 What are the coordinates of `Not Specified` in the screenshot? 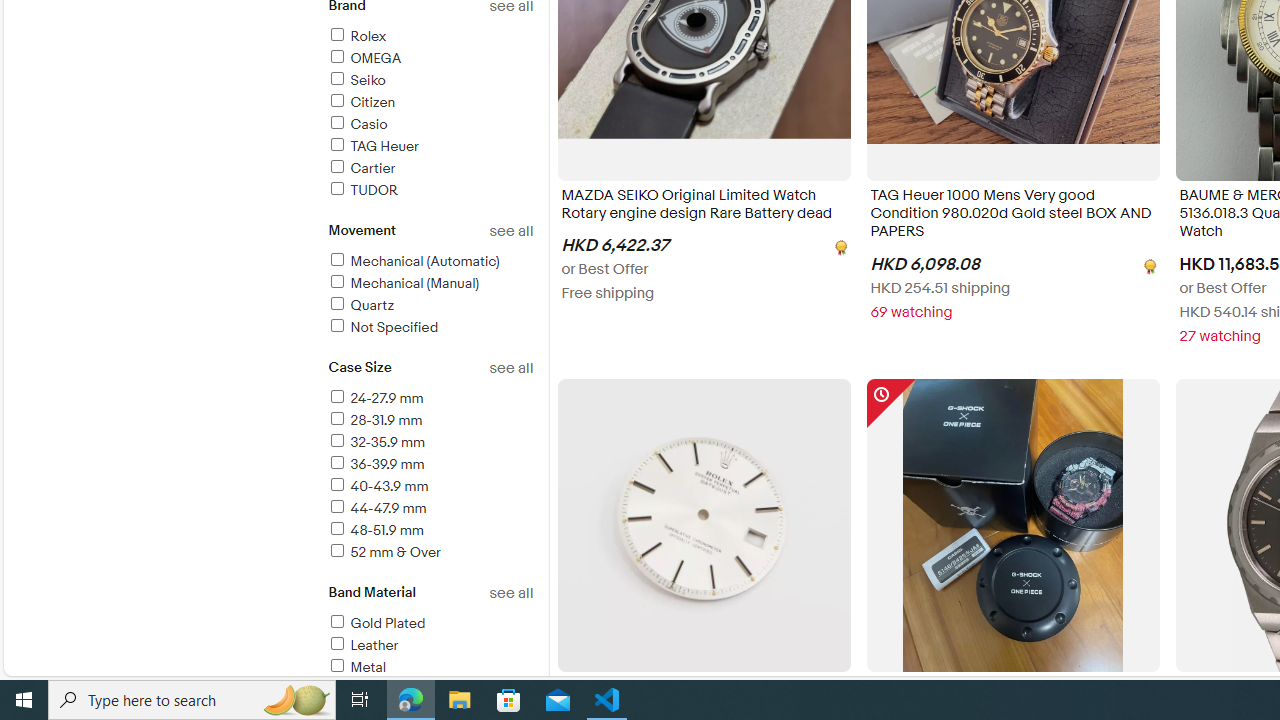 It's located at (382, 327).